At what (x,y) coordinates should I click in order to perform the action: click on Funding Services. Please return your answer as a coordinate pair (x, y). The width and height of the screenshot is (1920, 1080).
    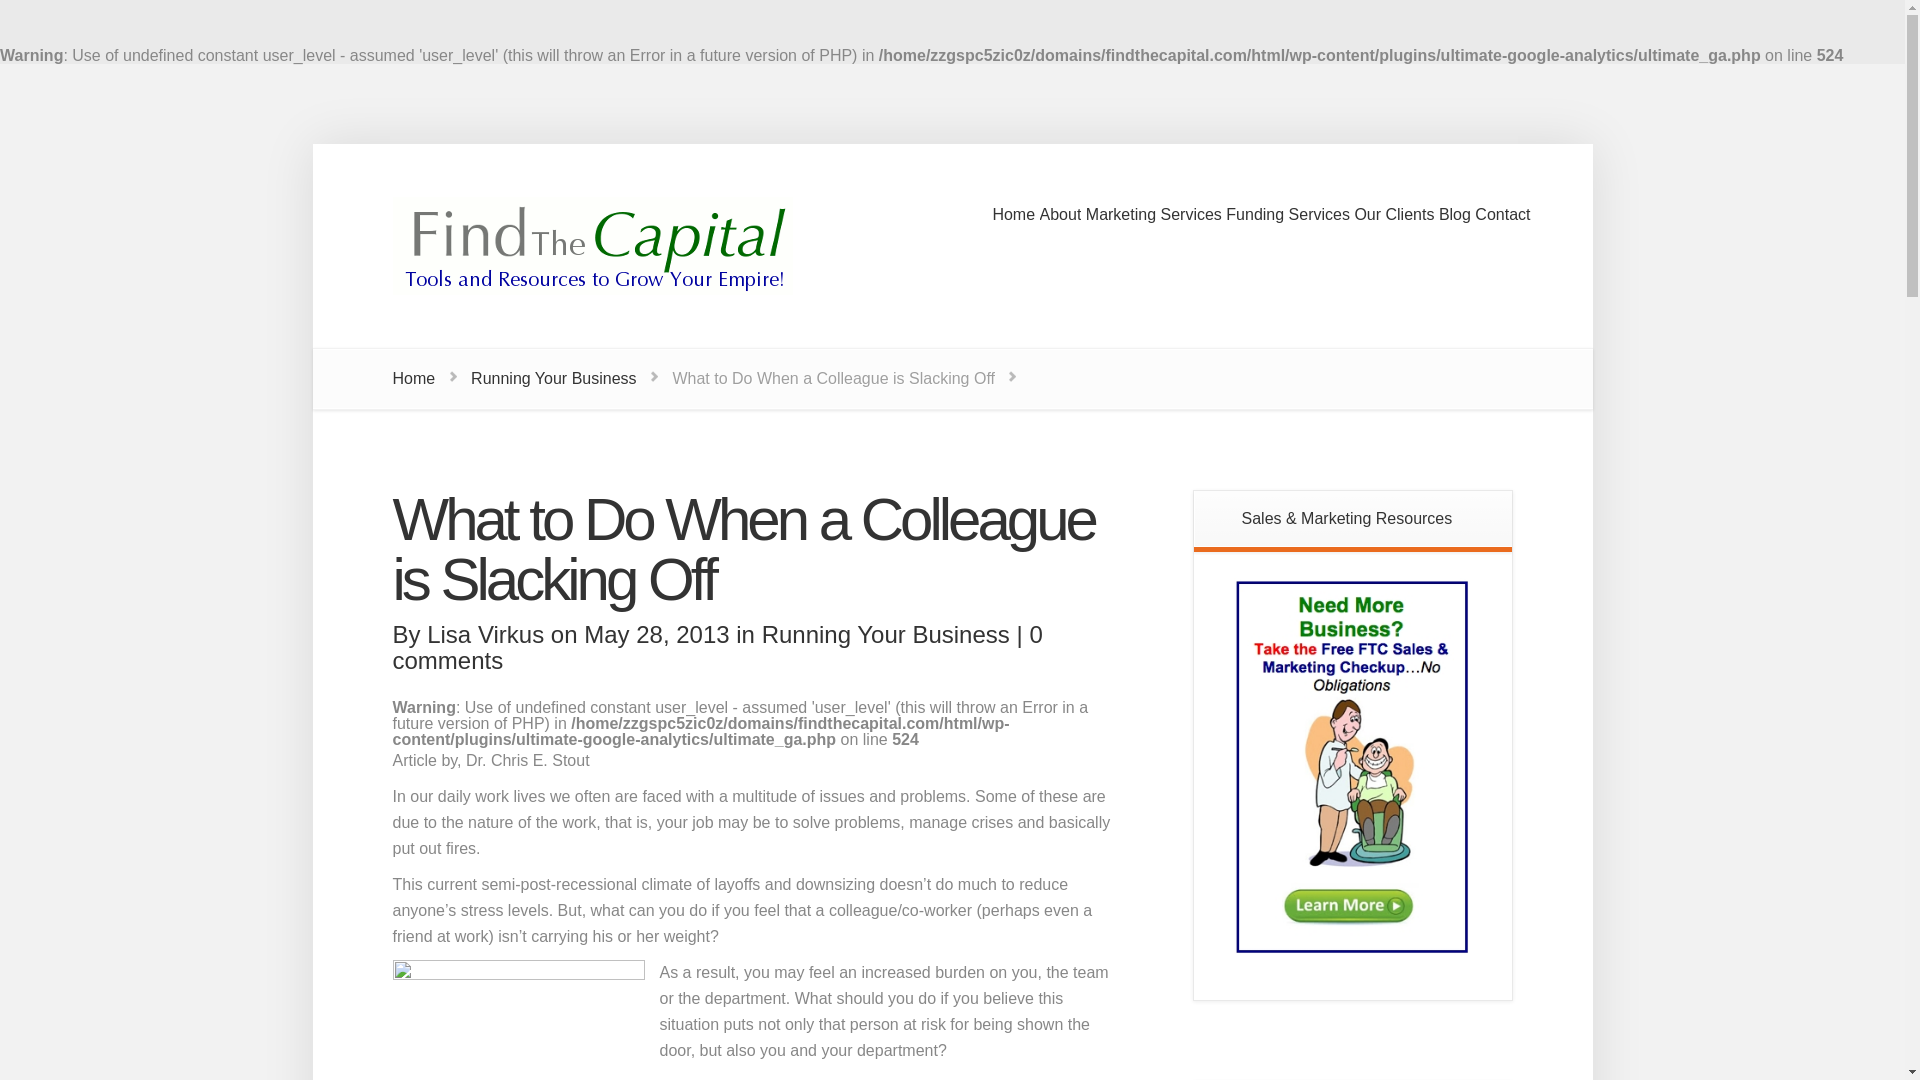
    Looking at the image, I should click on (1288, 228).